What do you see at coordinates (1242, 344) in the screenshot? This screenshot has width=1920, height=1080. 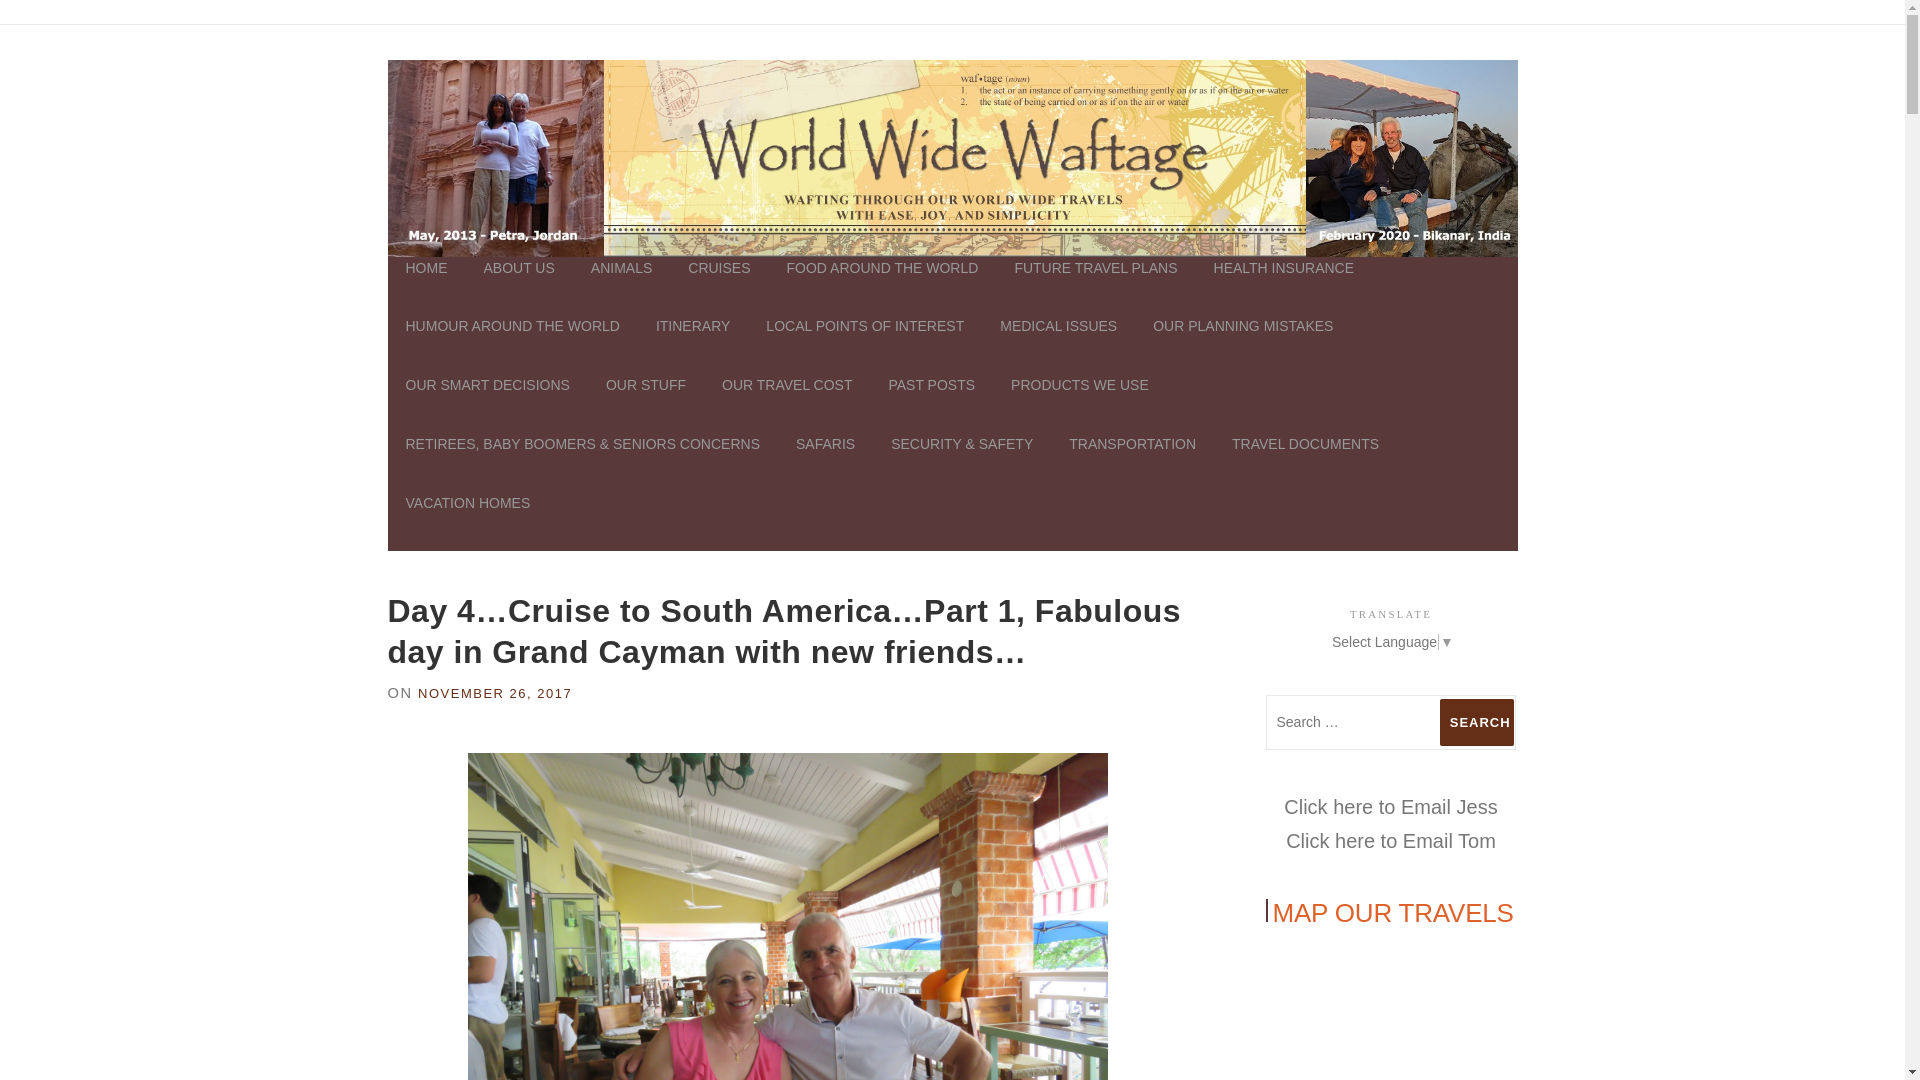 I see `OUR PLANNING MISTAKES` at bounding box center [1242, 344].